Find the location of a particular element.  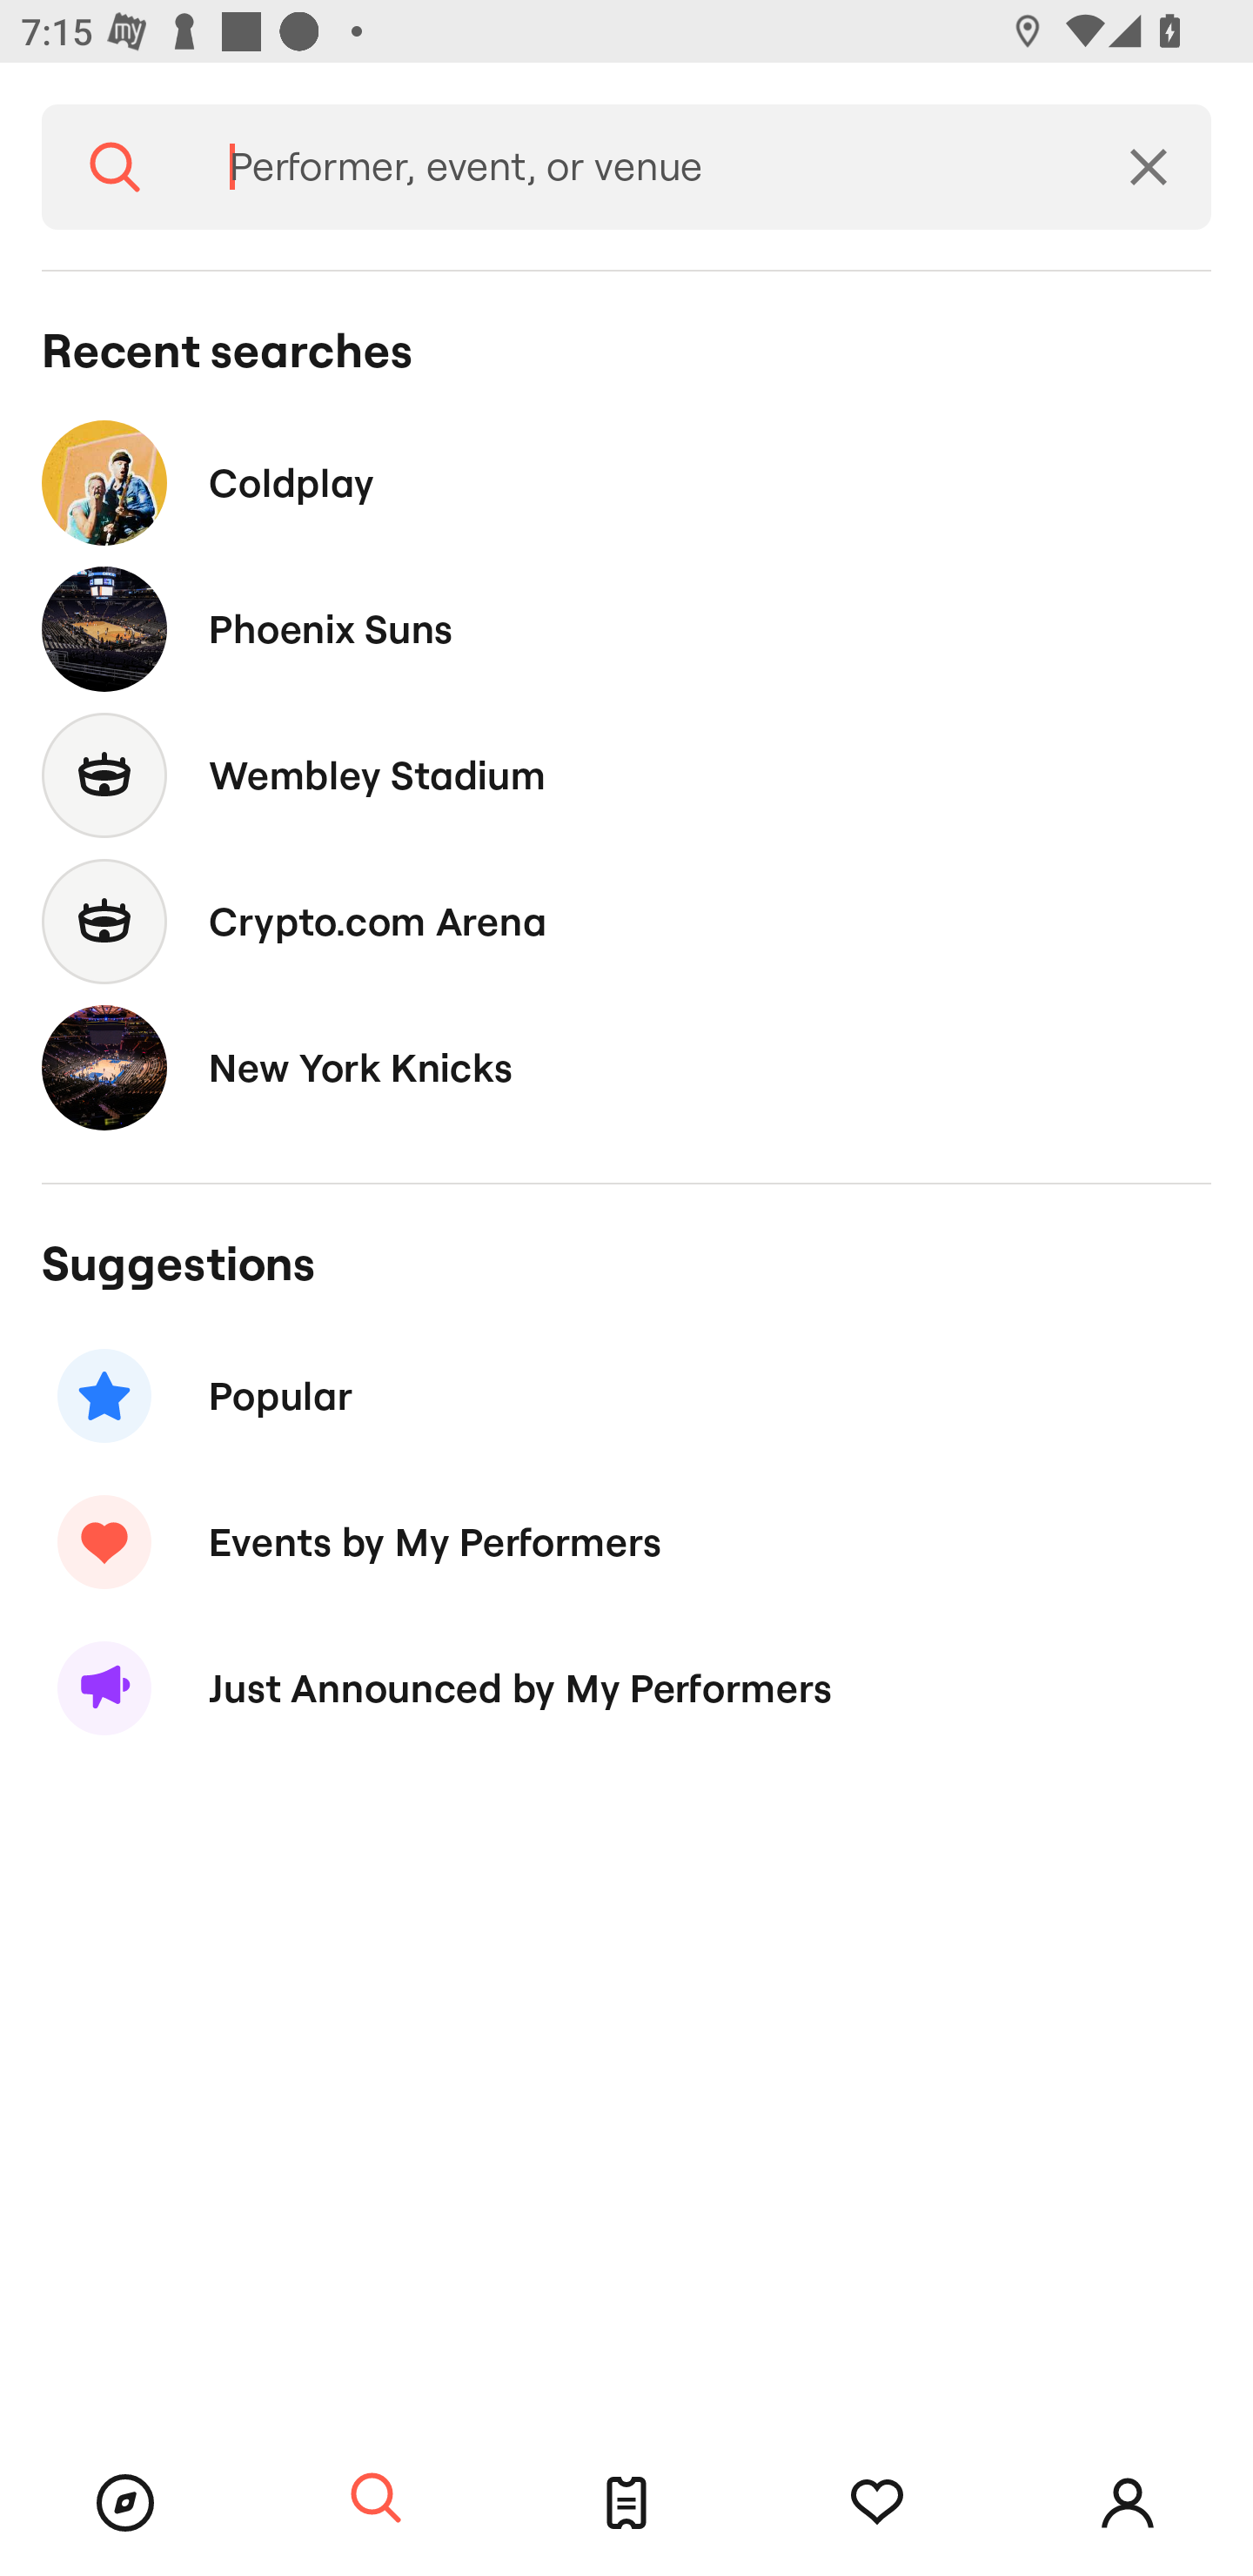

Performer, event, or venue is located at coordinates (637, 167).